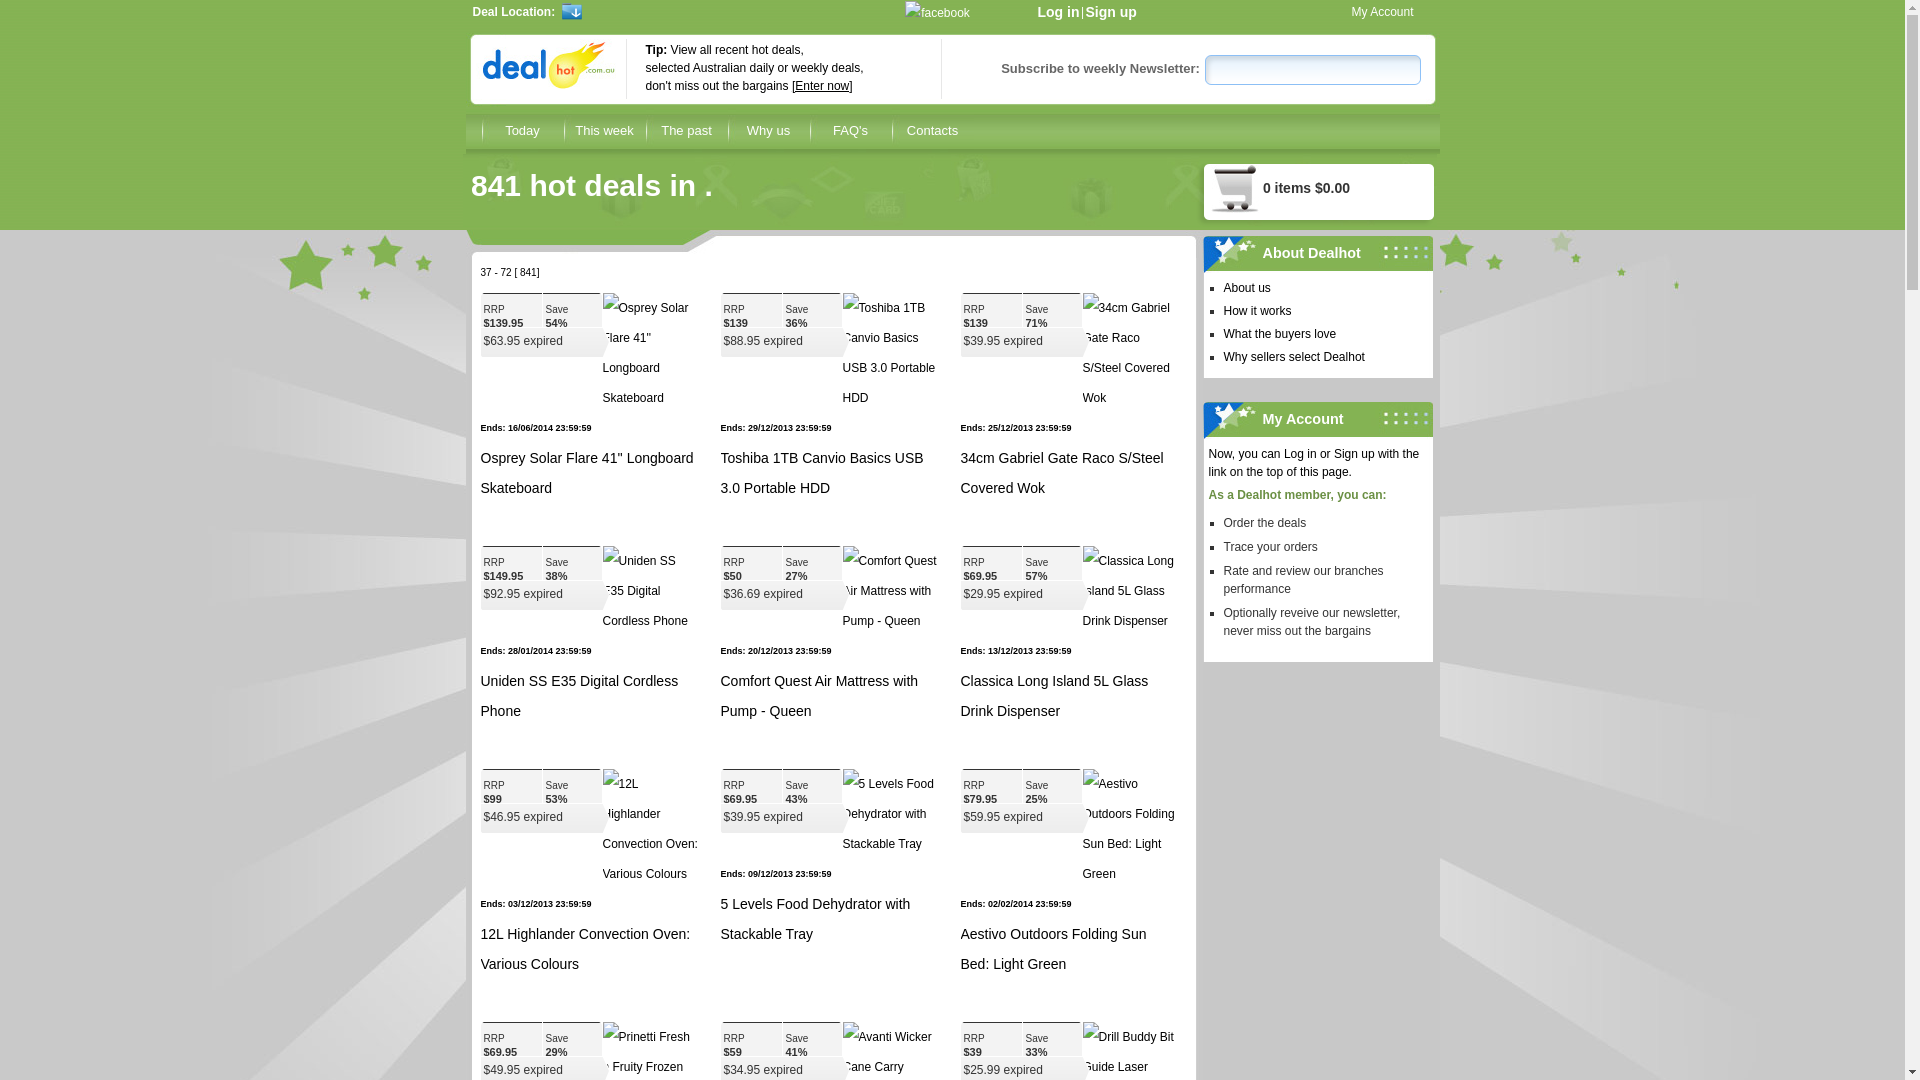 The image size is (1920, 1080). I want to click on Why sellers select Dealhot, so click(1324, 356).